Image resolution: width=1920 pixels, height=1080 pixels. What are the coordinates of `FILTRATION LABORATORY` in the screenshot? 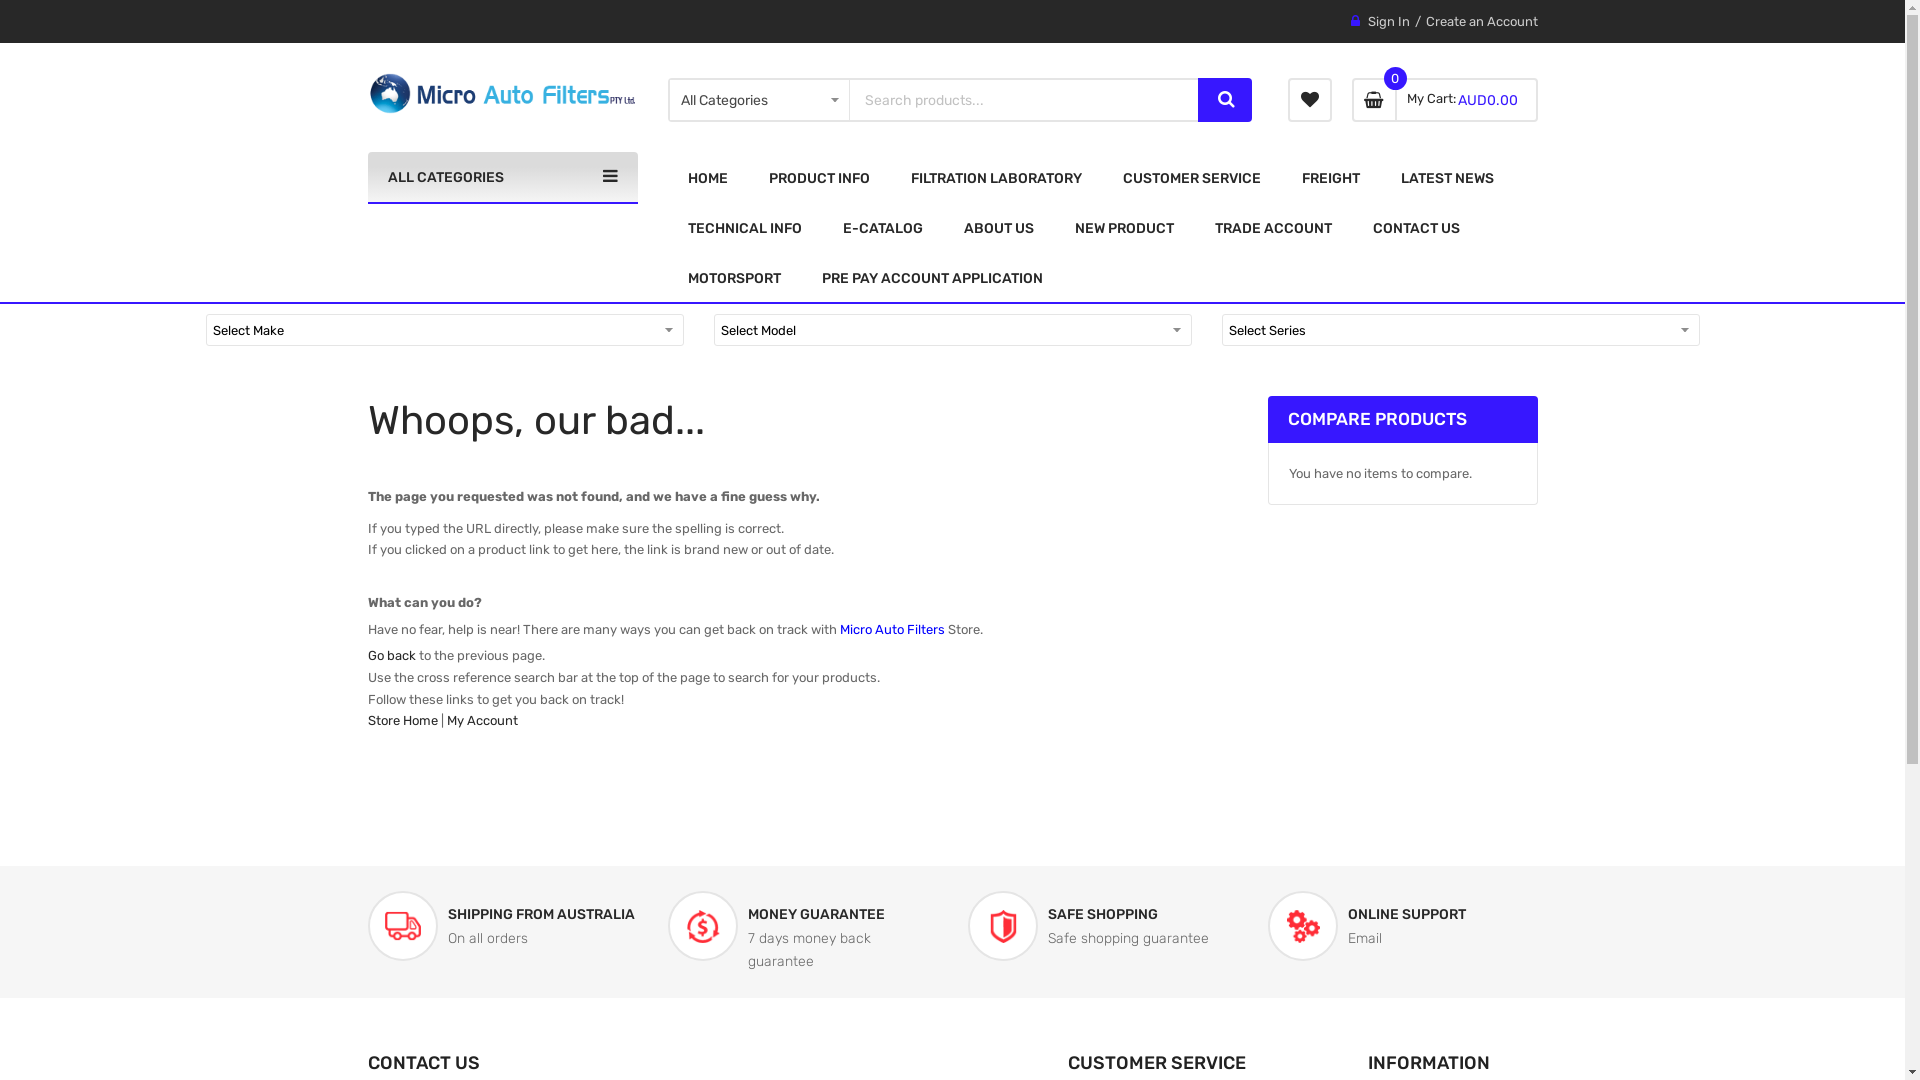 It's located at (996, 178).